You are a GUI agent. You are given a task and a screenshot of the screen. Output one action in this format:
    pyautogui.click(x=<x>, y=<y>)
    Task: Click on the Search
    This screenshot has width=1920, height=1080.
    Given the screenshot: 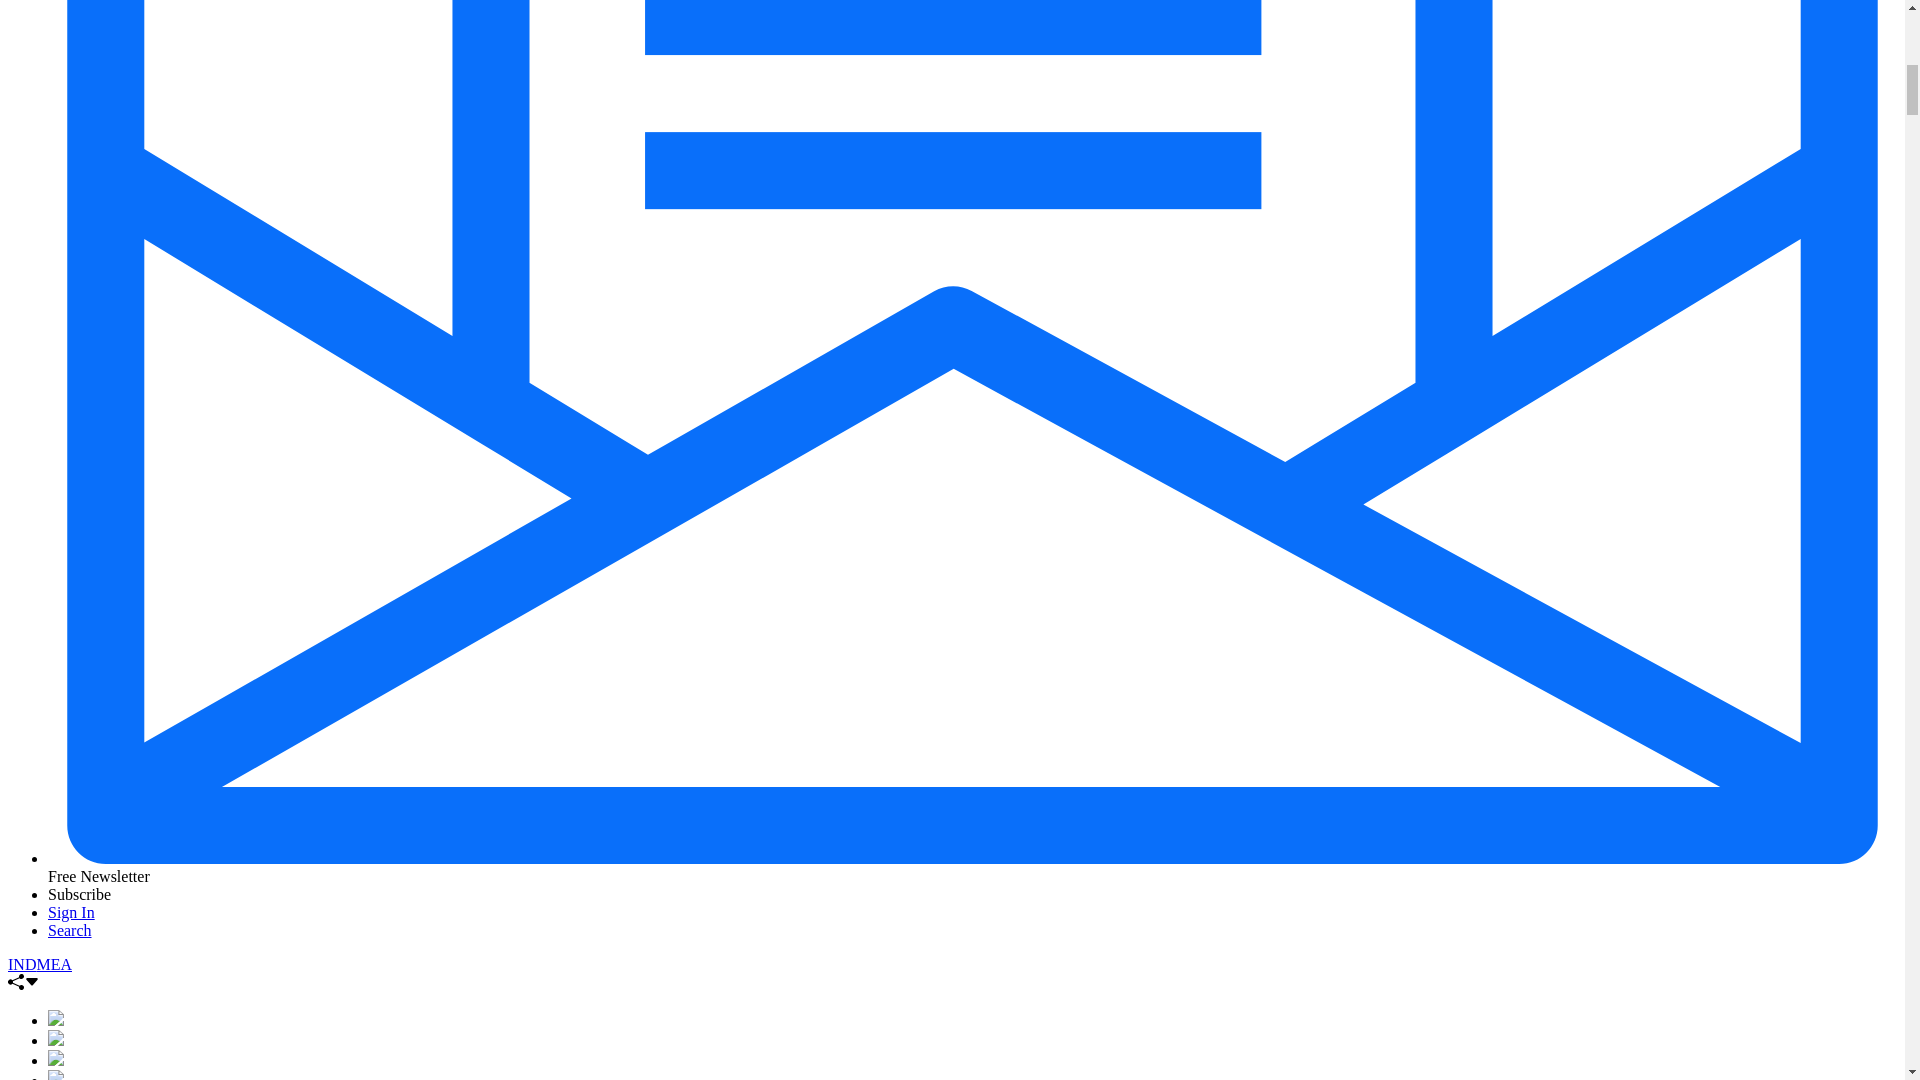 What is the action you would take?
    pyautogui.click(x=70, y=930)
    